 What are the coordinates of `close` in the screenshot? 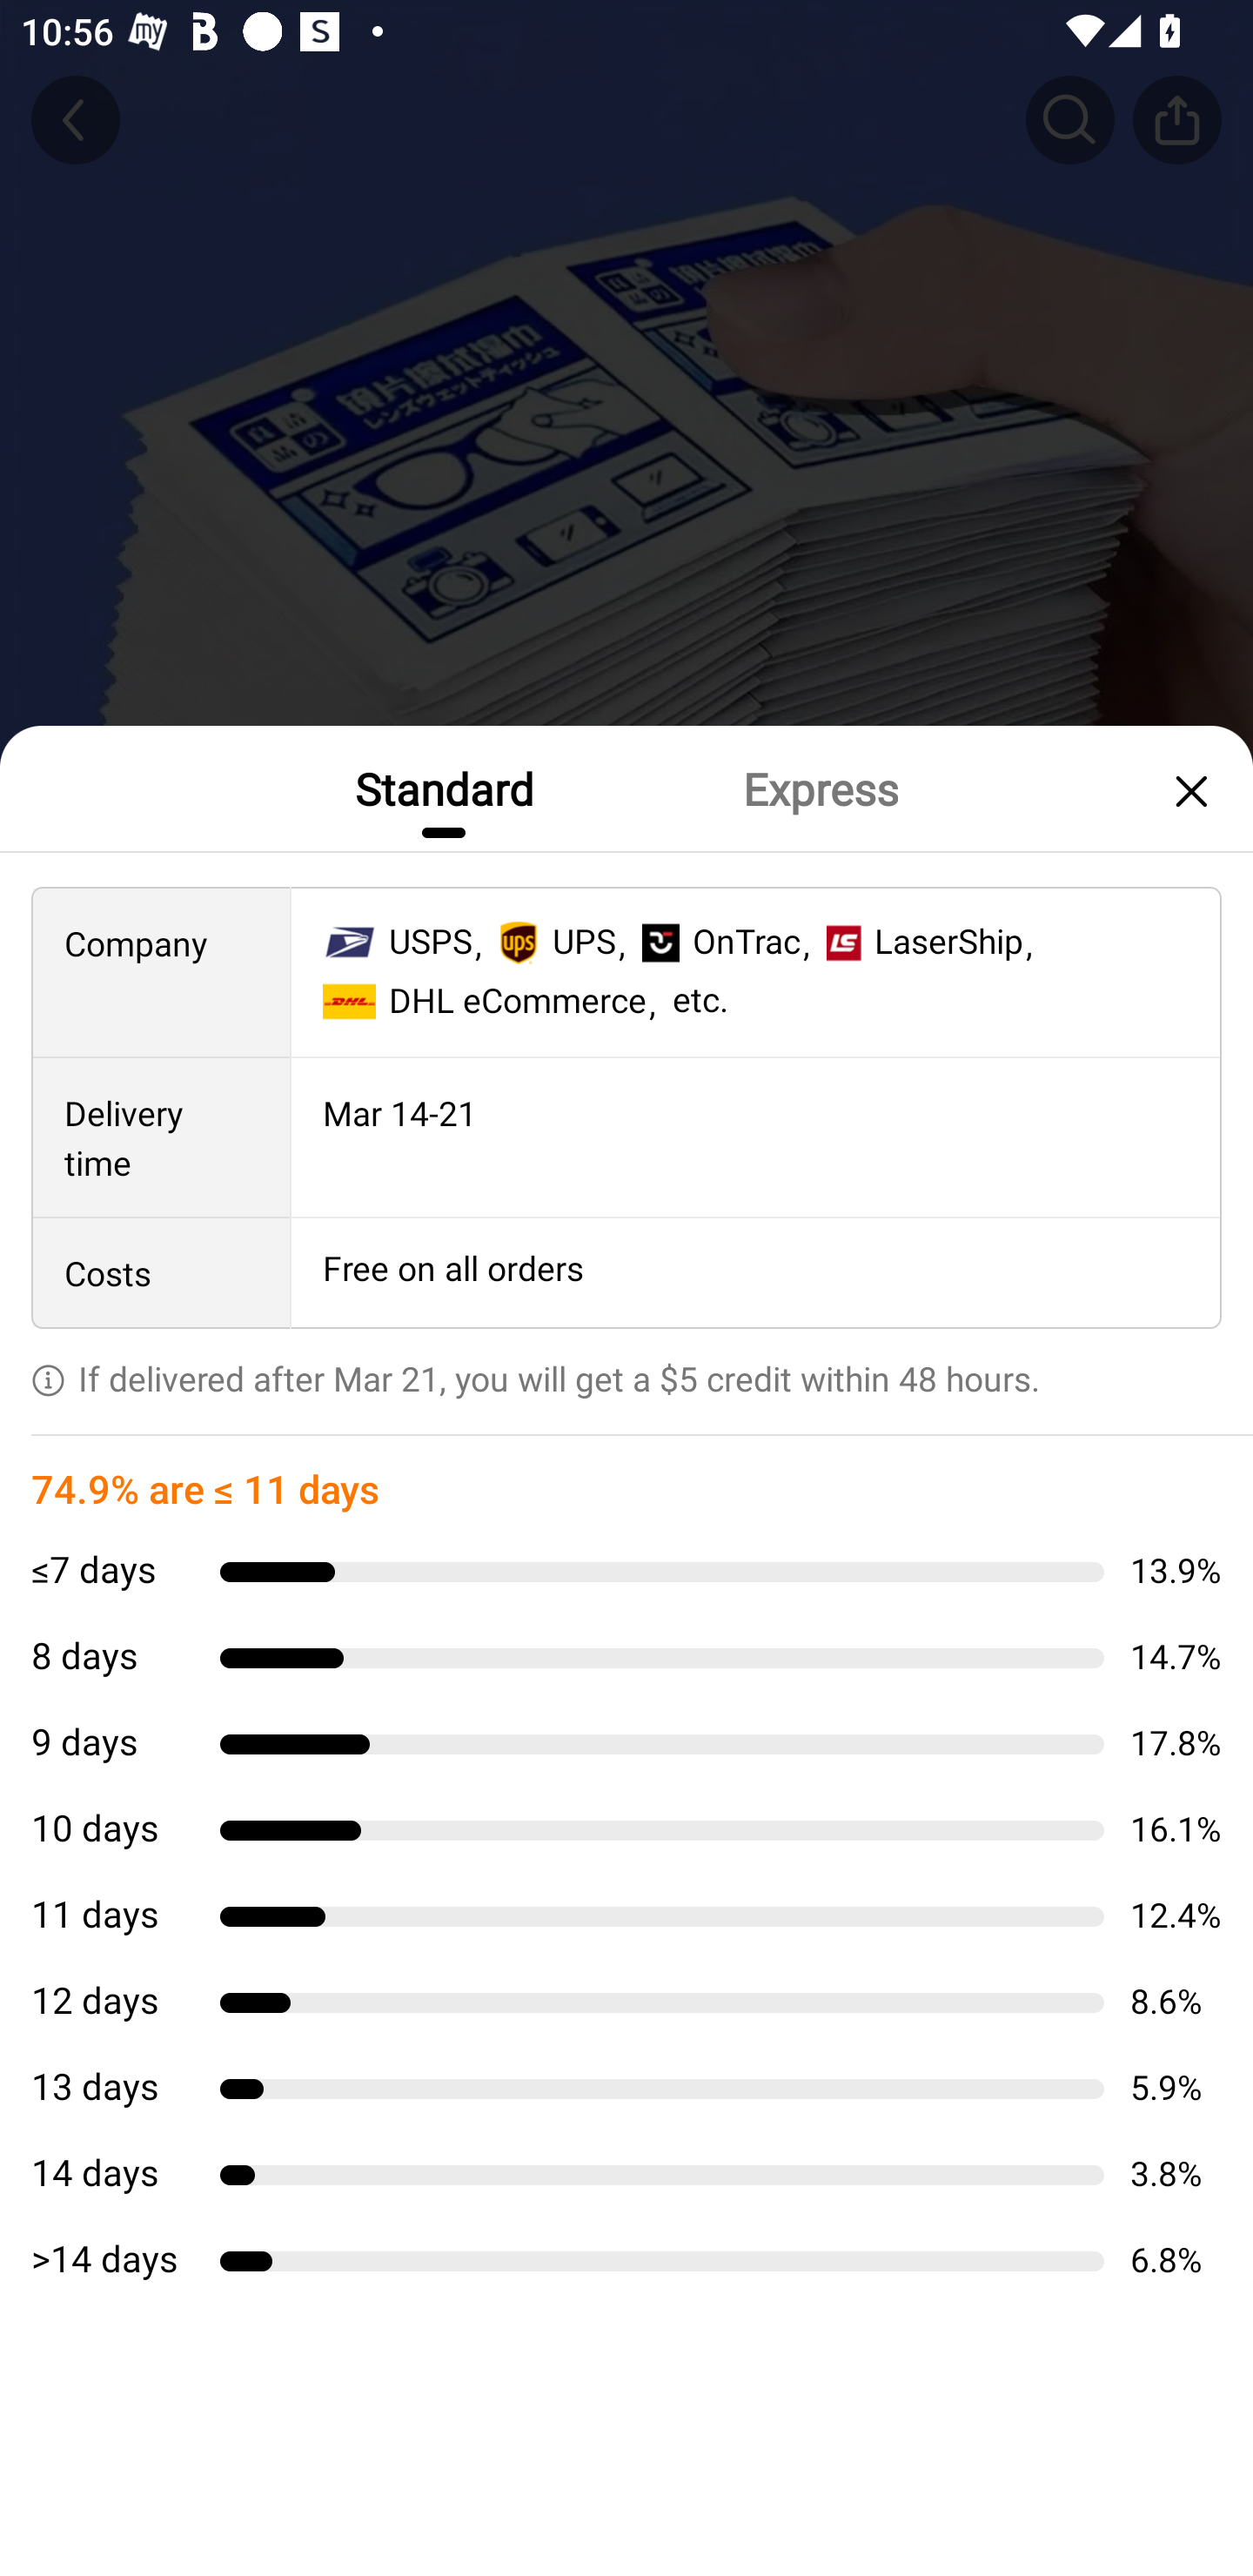 It's located at (1187, 790).